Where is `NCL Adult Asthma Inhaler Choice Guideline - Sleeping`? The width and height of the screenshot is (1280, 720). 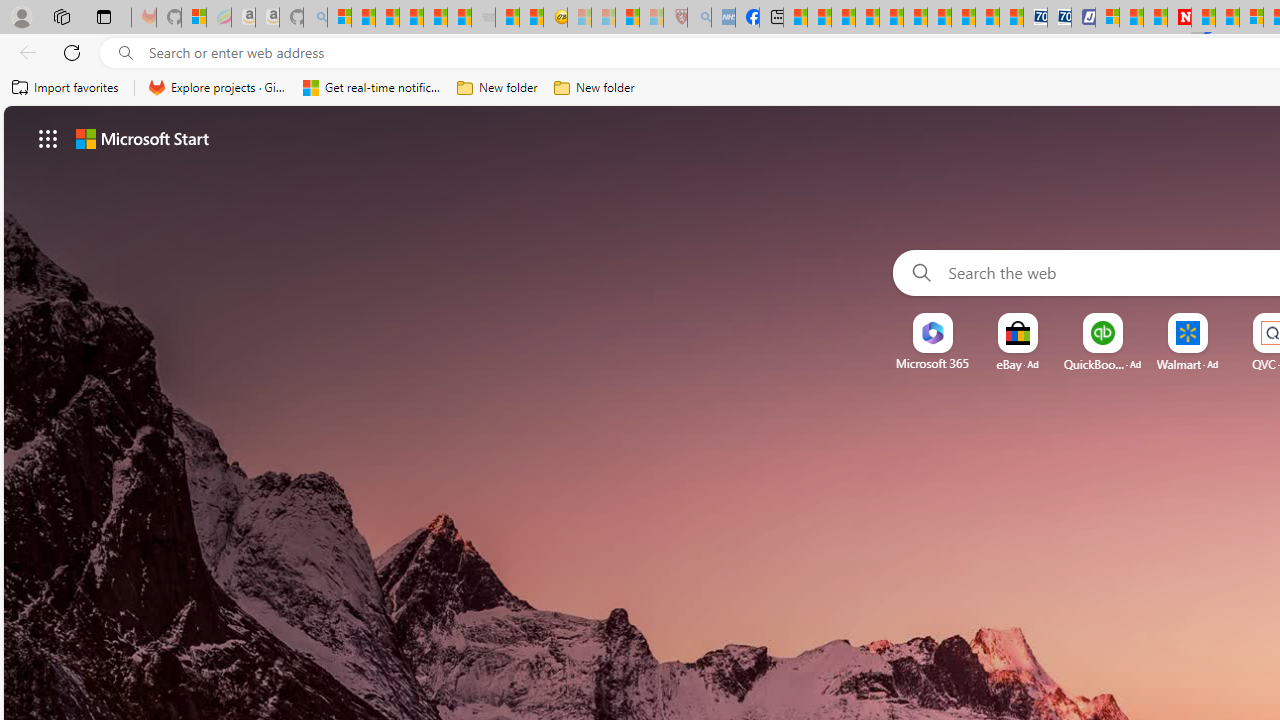
NCL Adult Asthma Inhaler Choice Guideline - Sleeping is located at coordinates (722, 18).